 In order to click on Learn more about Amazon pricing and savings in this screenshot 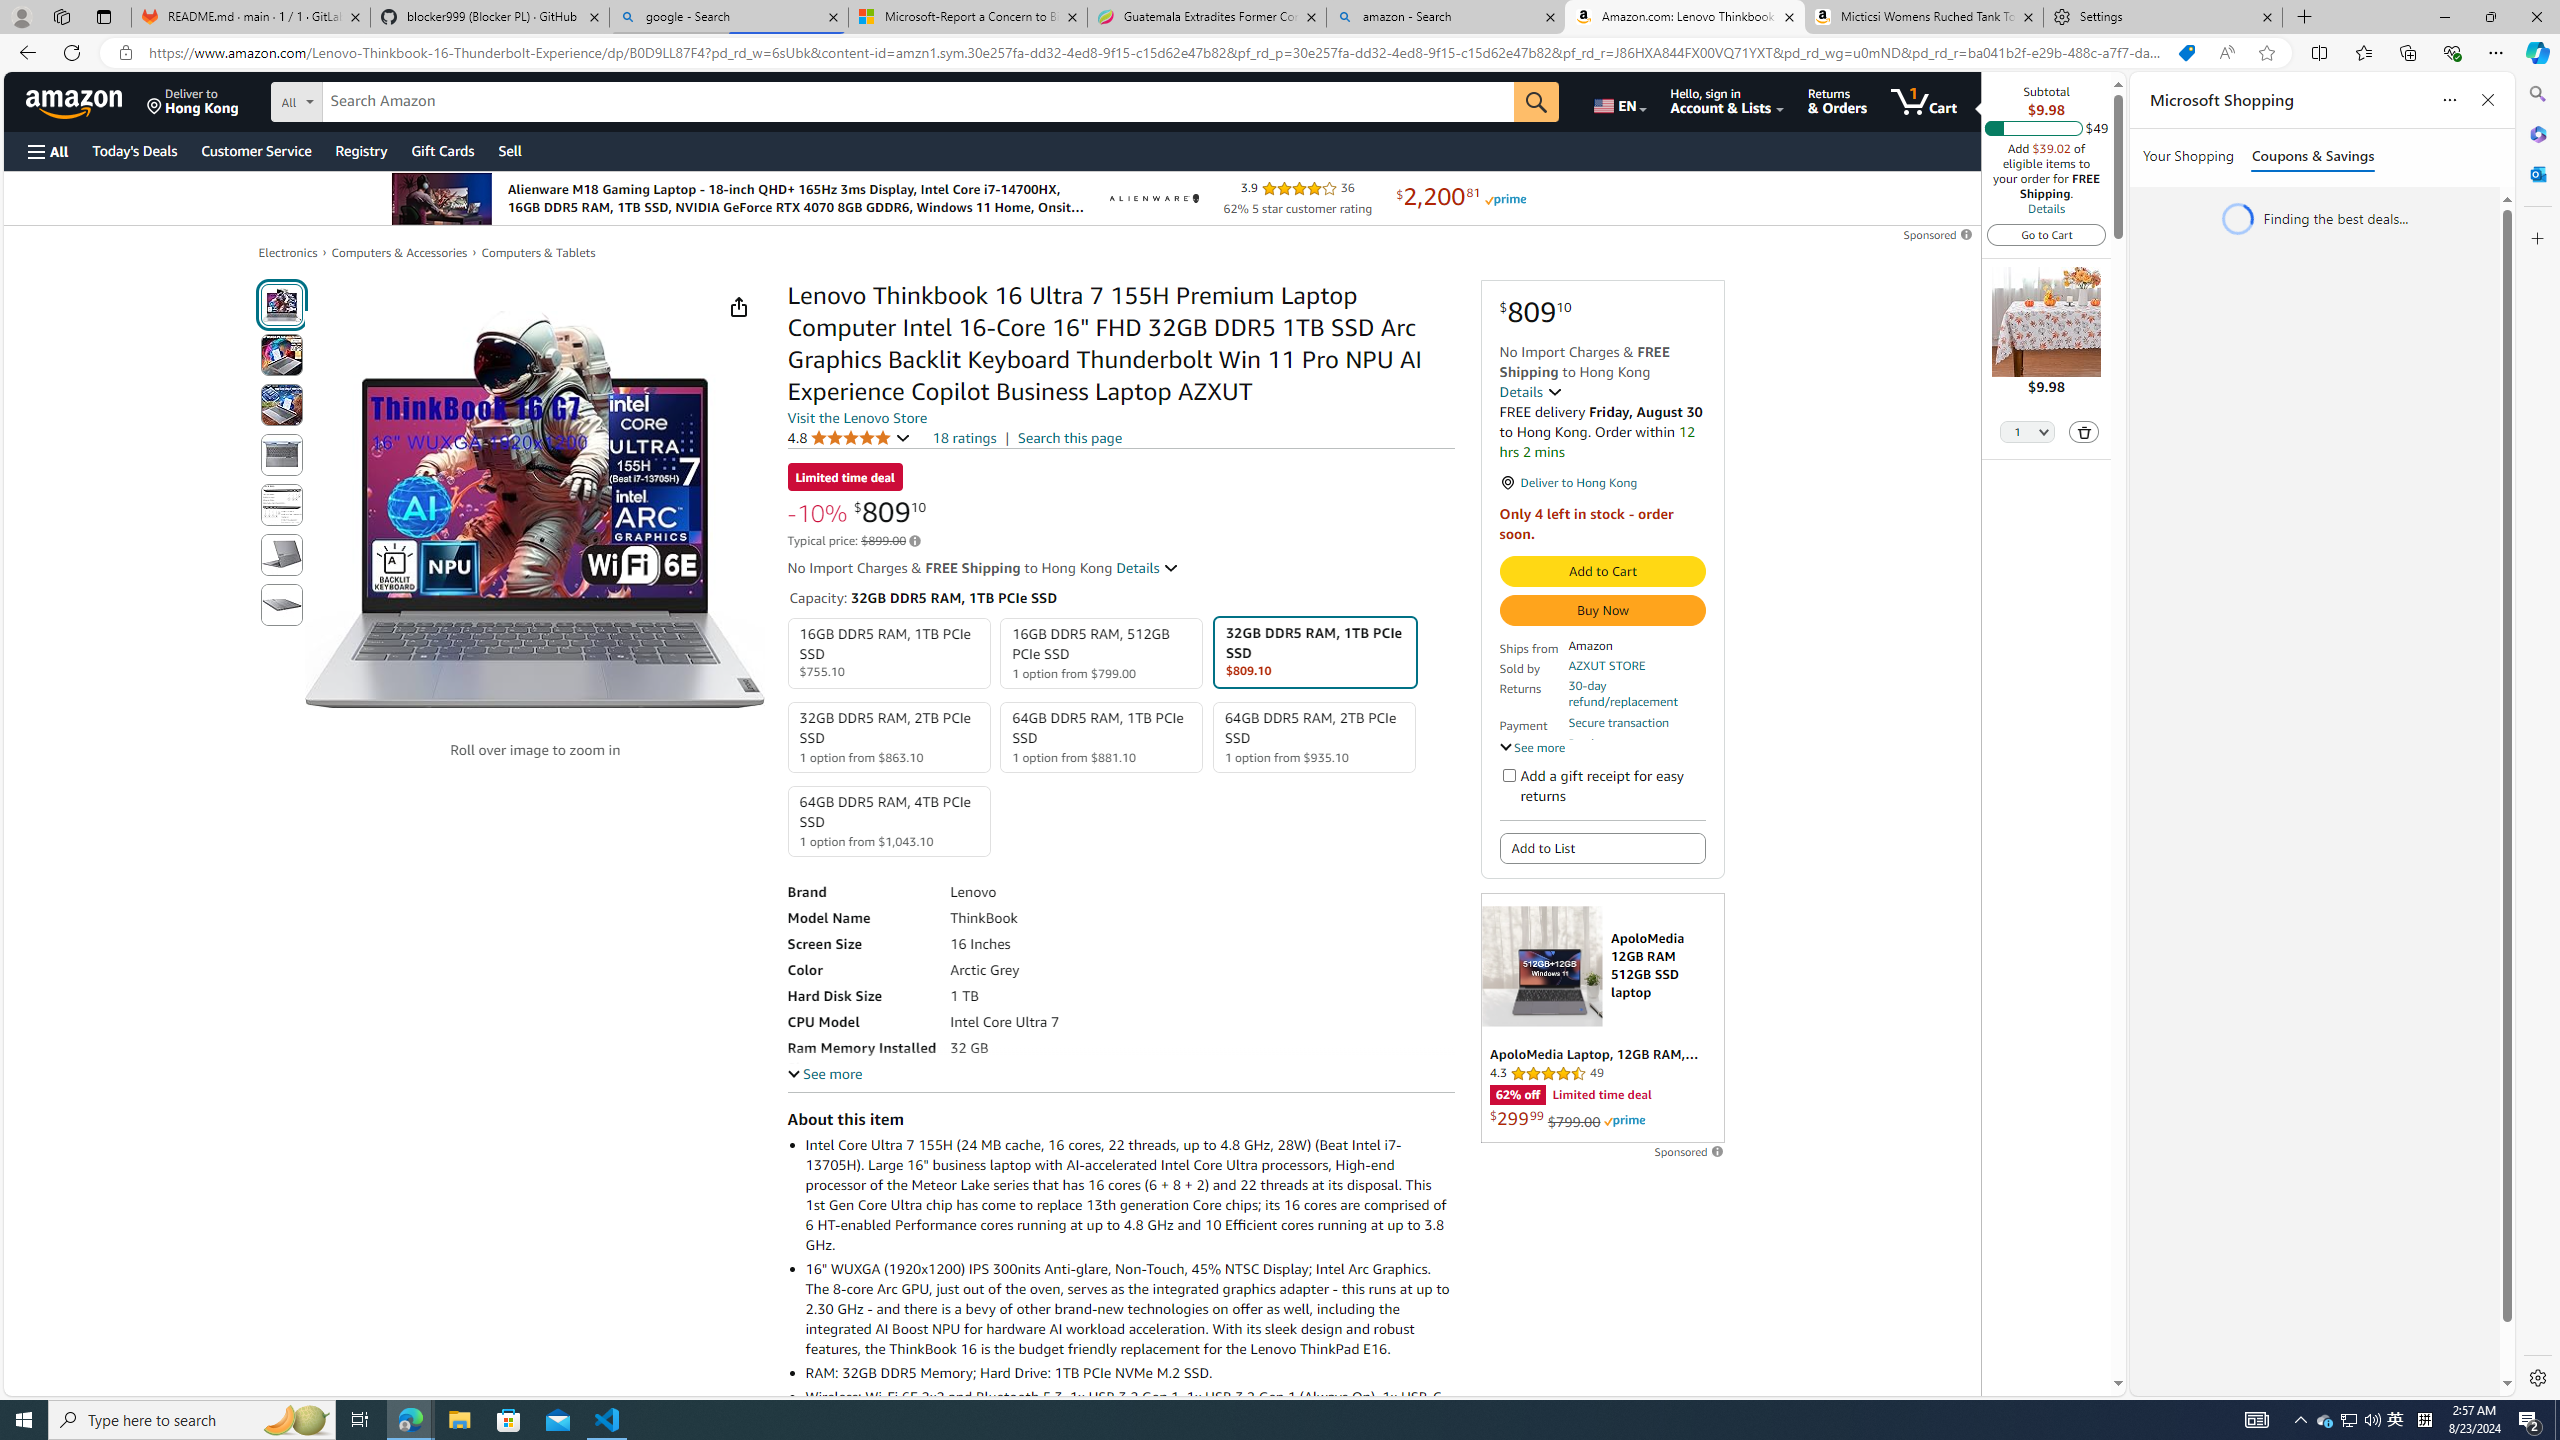, I will do `click(914, 541)`.